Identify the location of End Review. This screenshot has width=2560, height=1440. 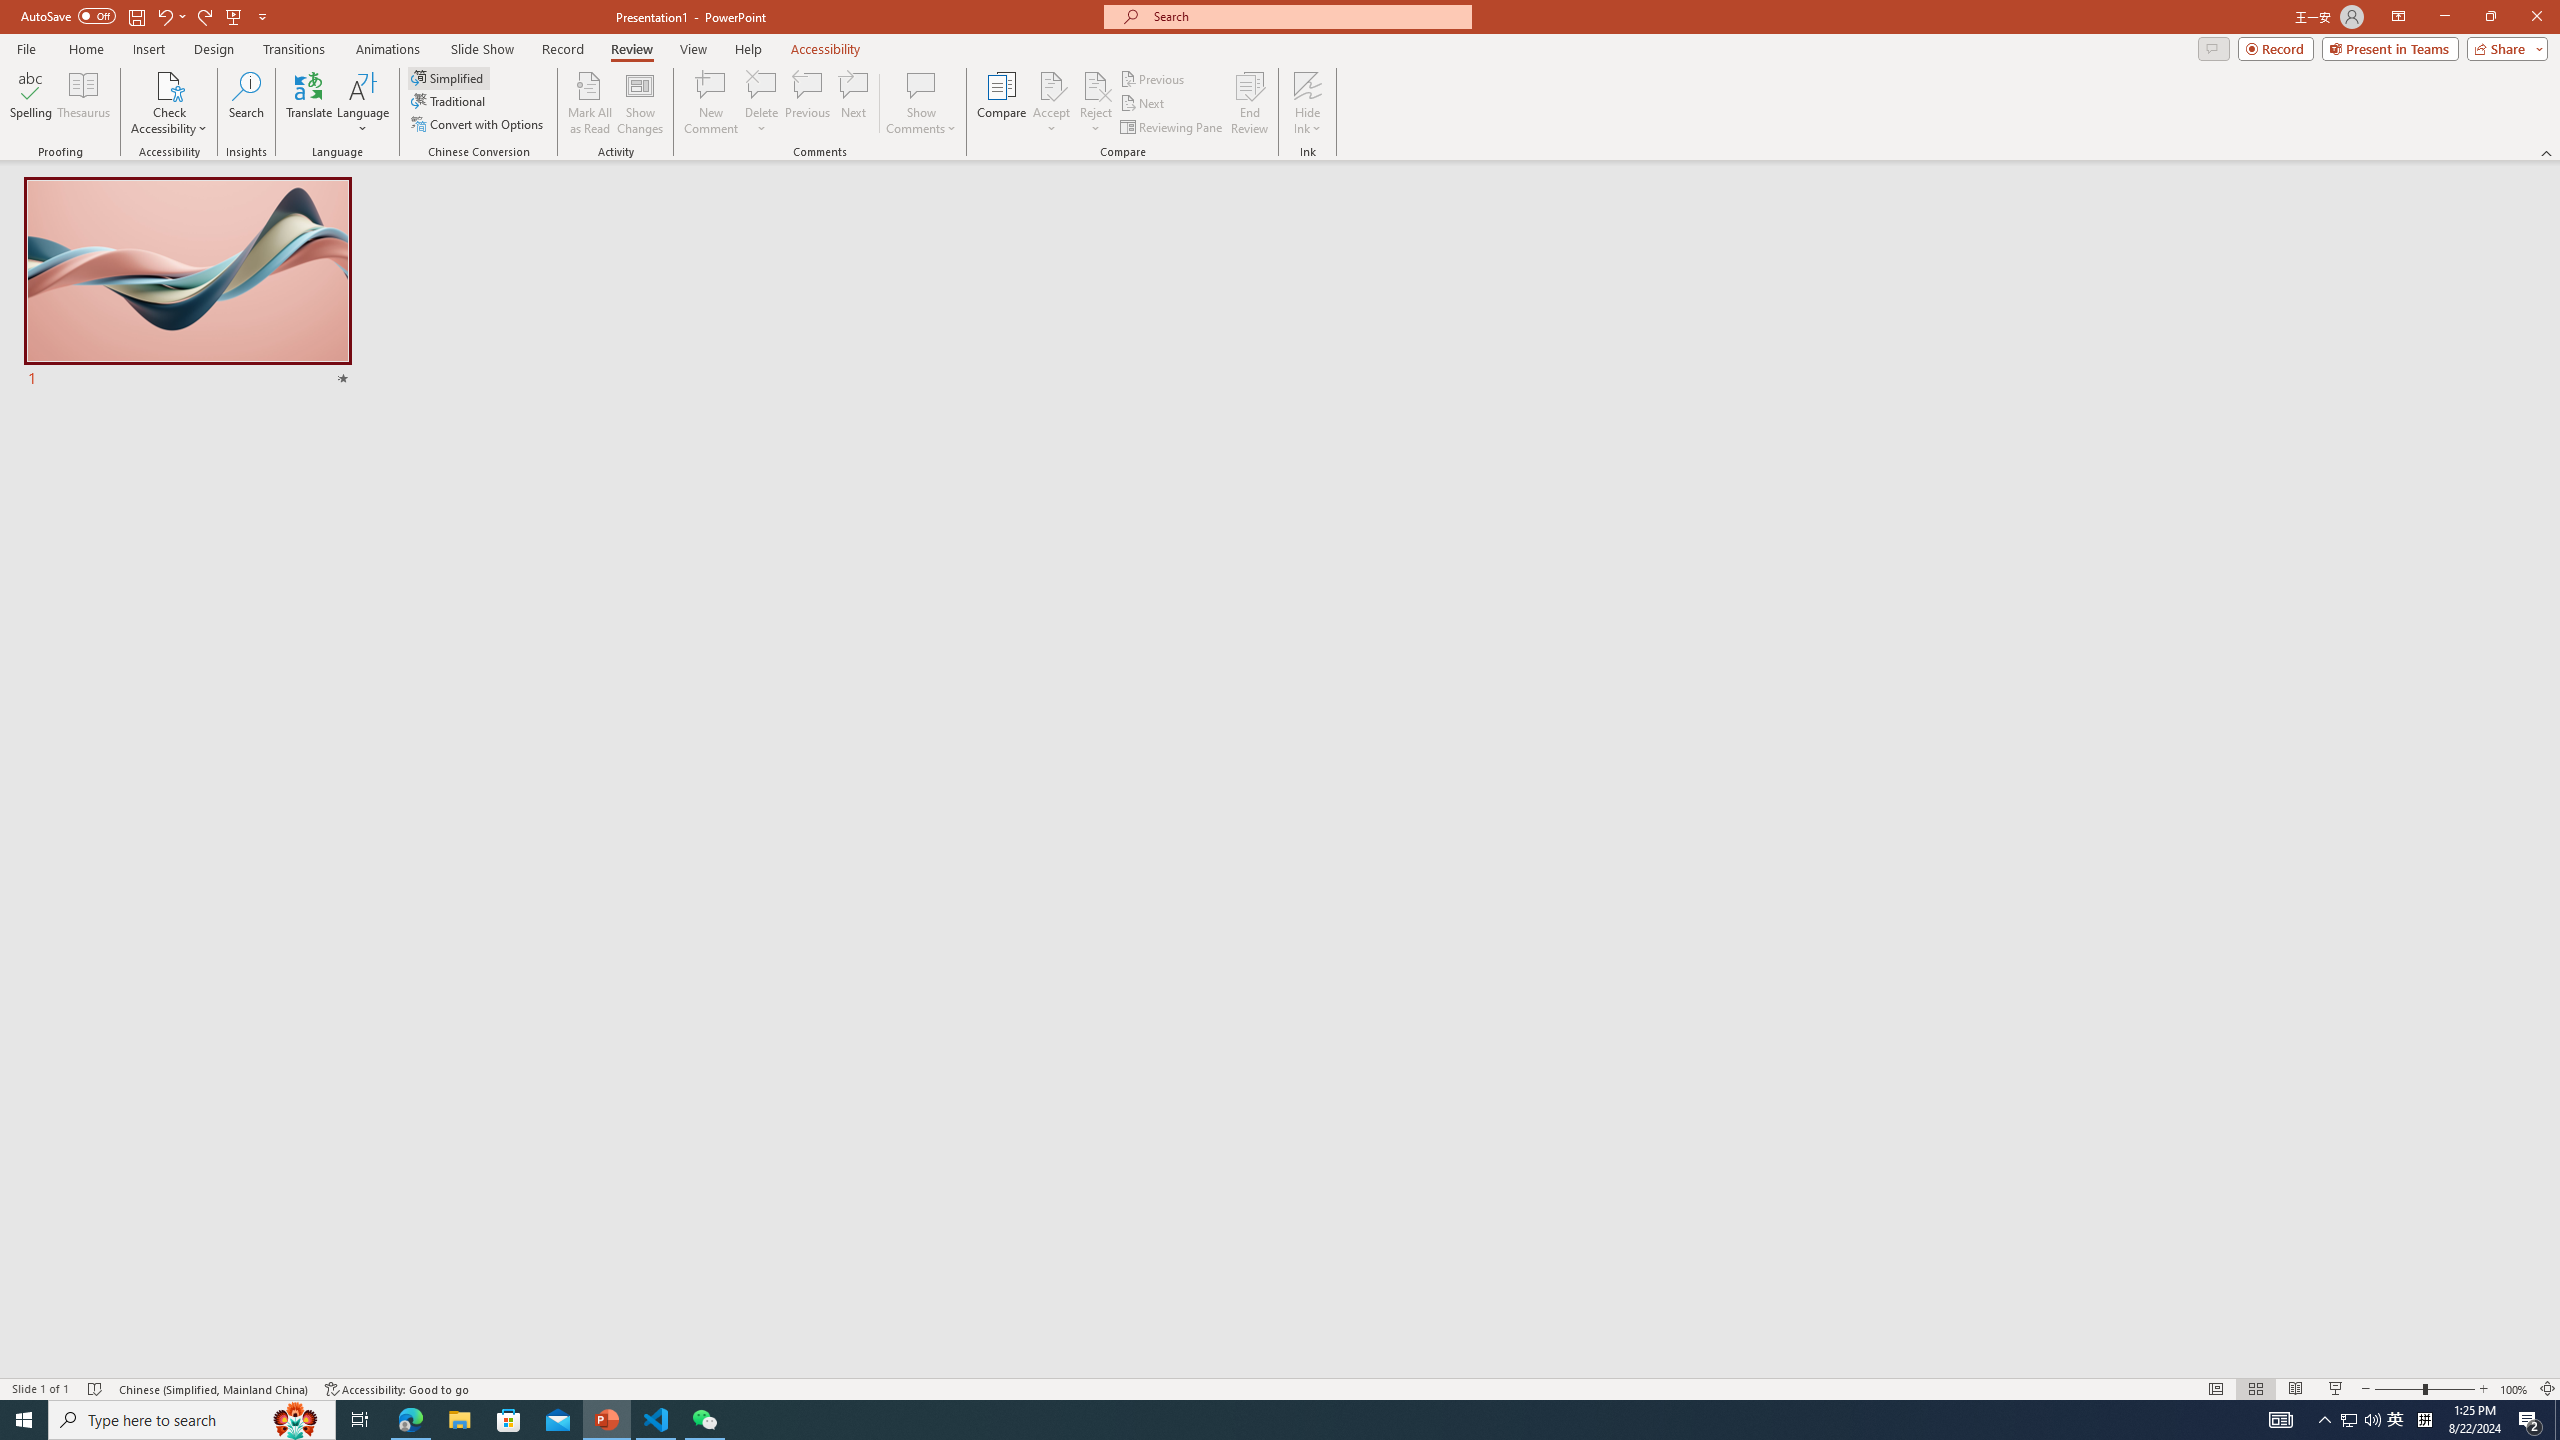
(1248, 103).